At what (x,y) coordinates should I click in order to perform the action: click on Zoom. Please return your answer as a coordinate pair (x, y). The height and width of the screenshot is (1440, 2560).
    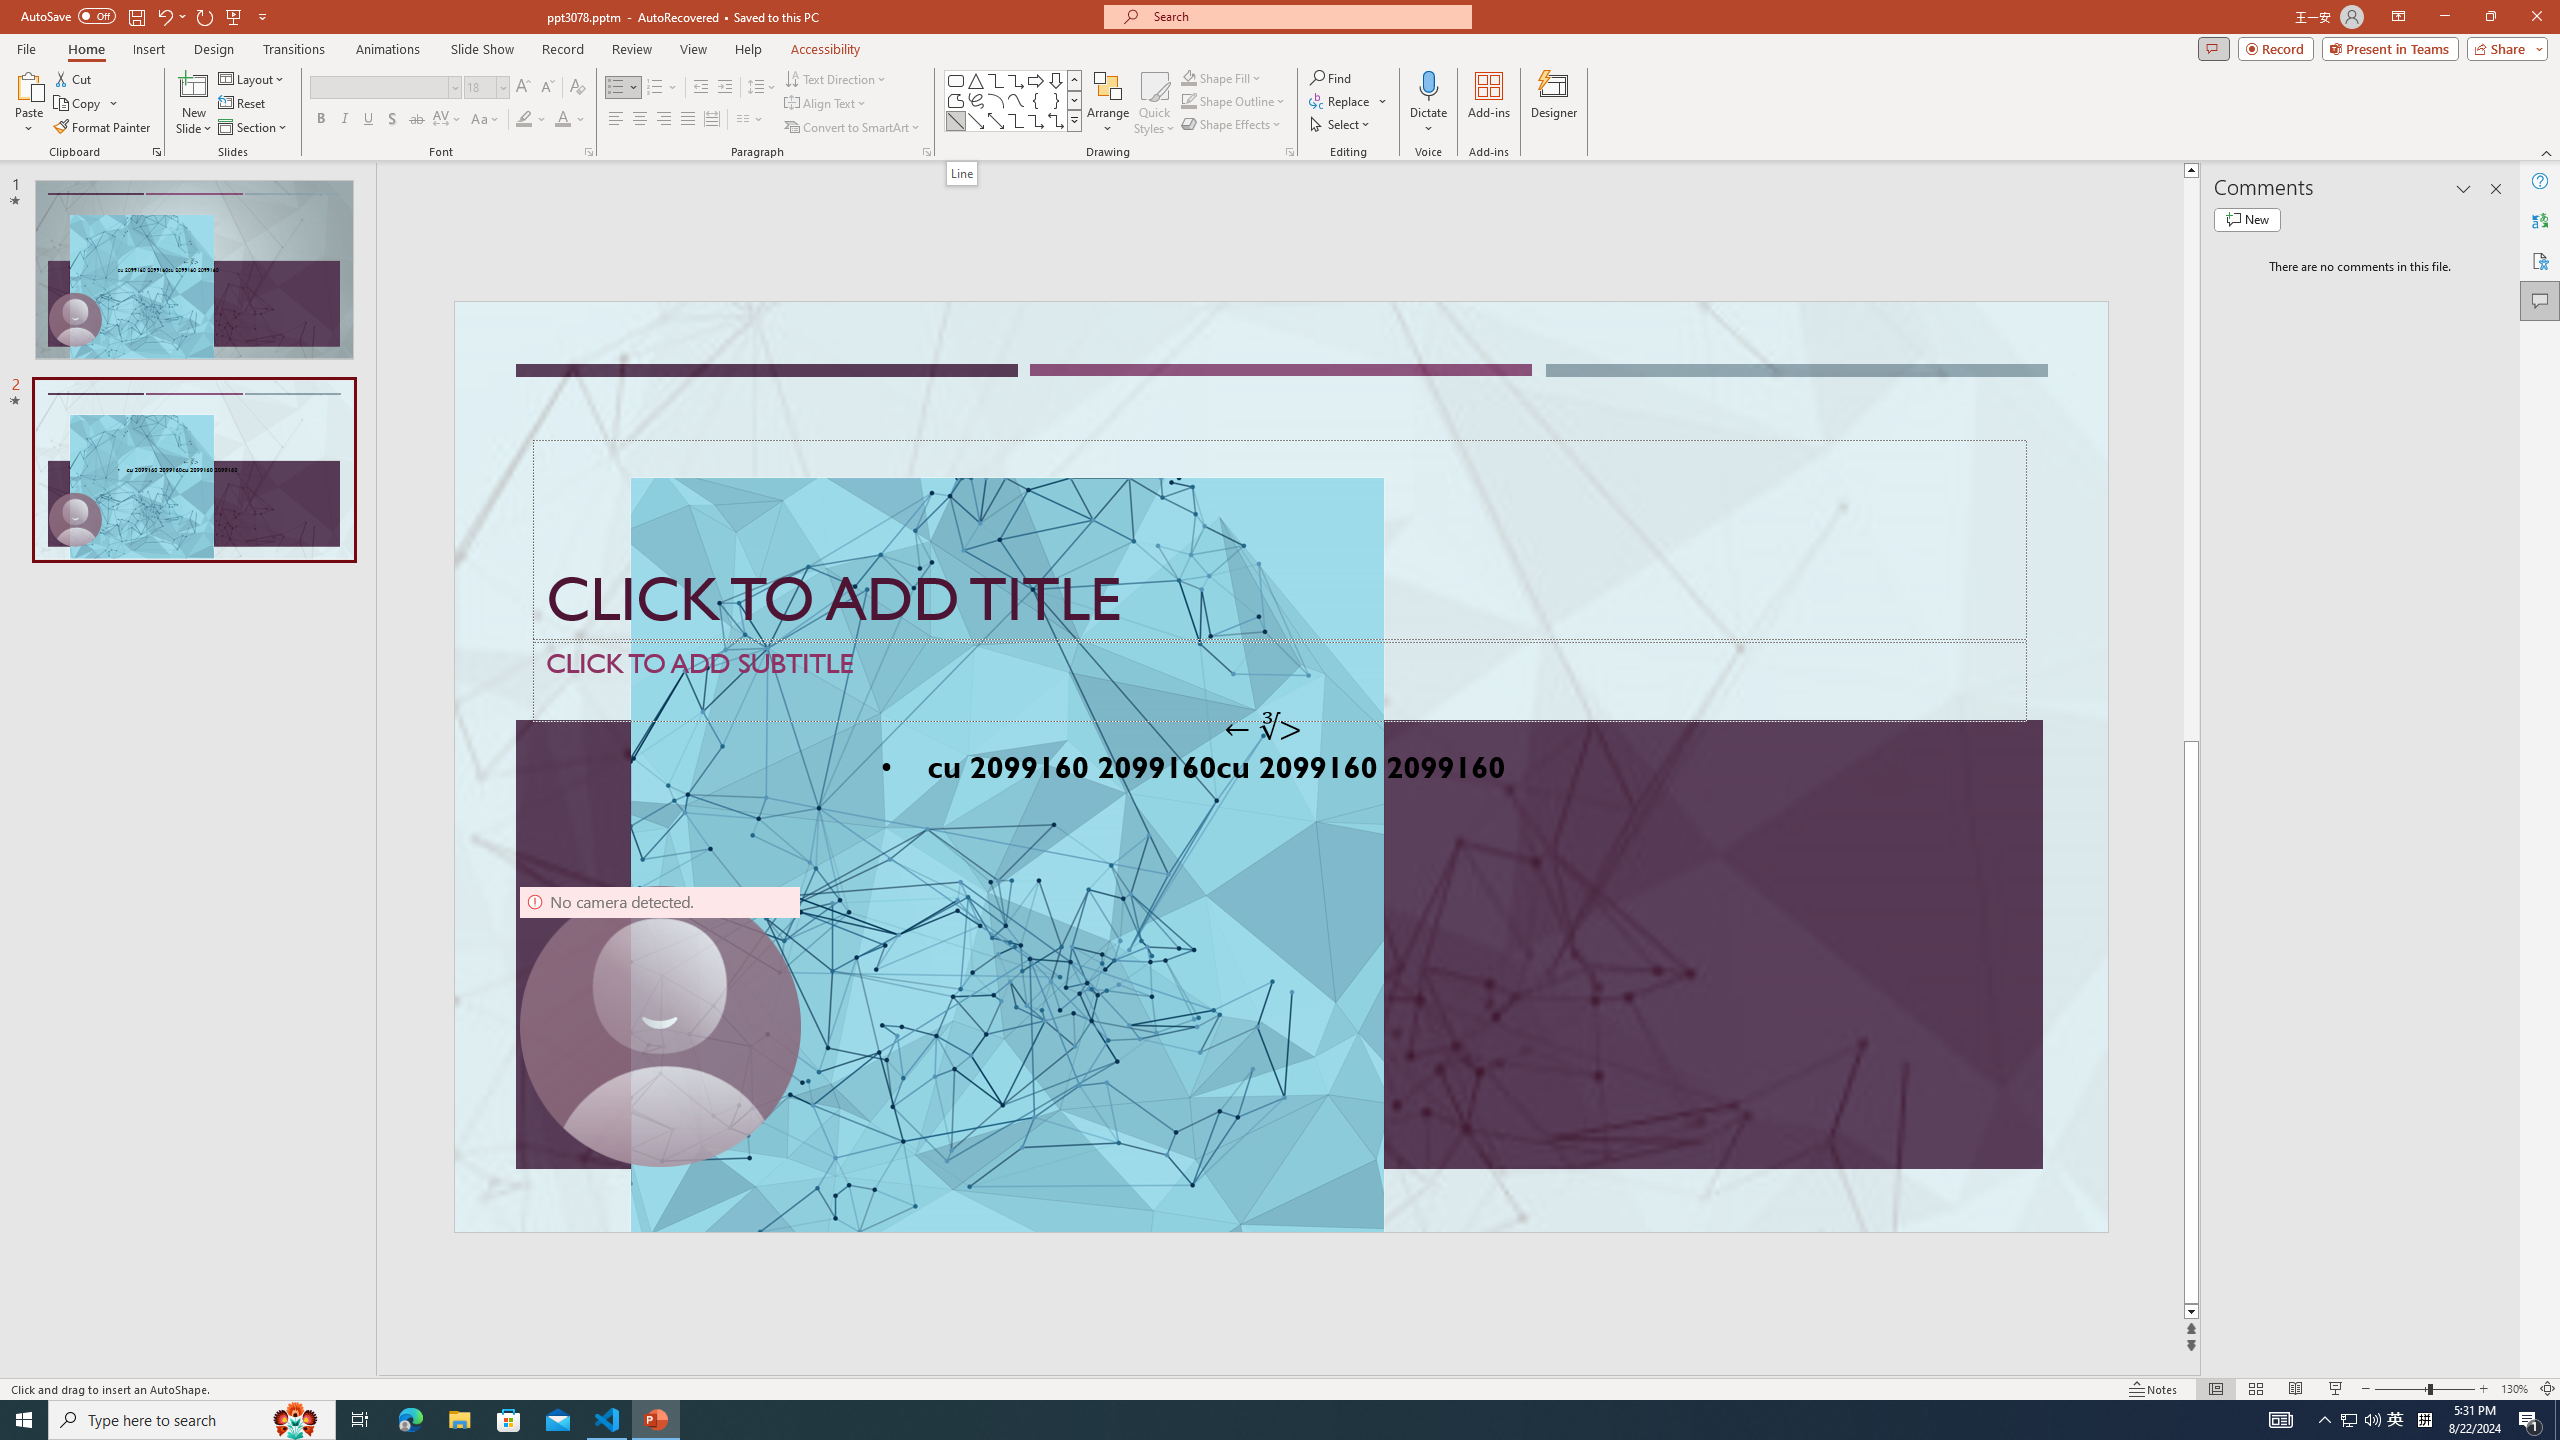
    Looking at the image, I should click on (2425, 1389).